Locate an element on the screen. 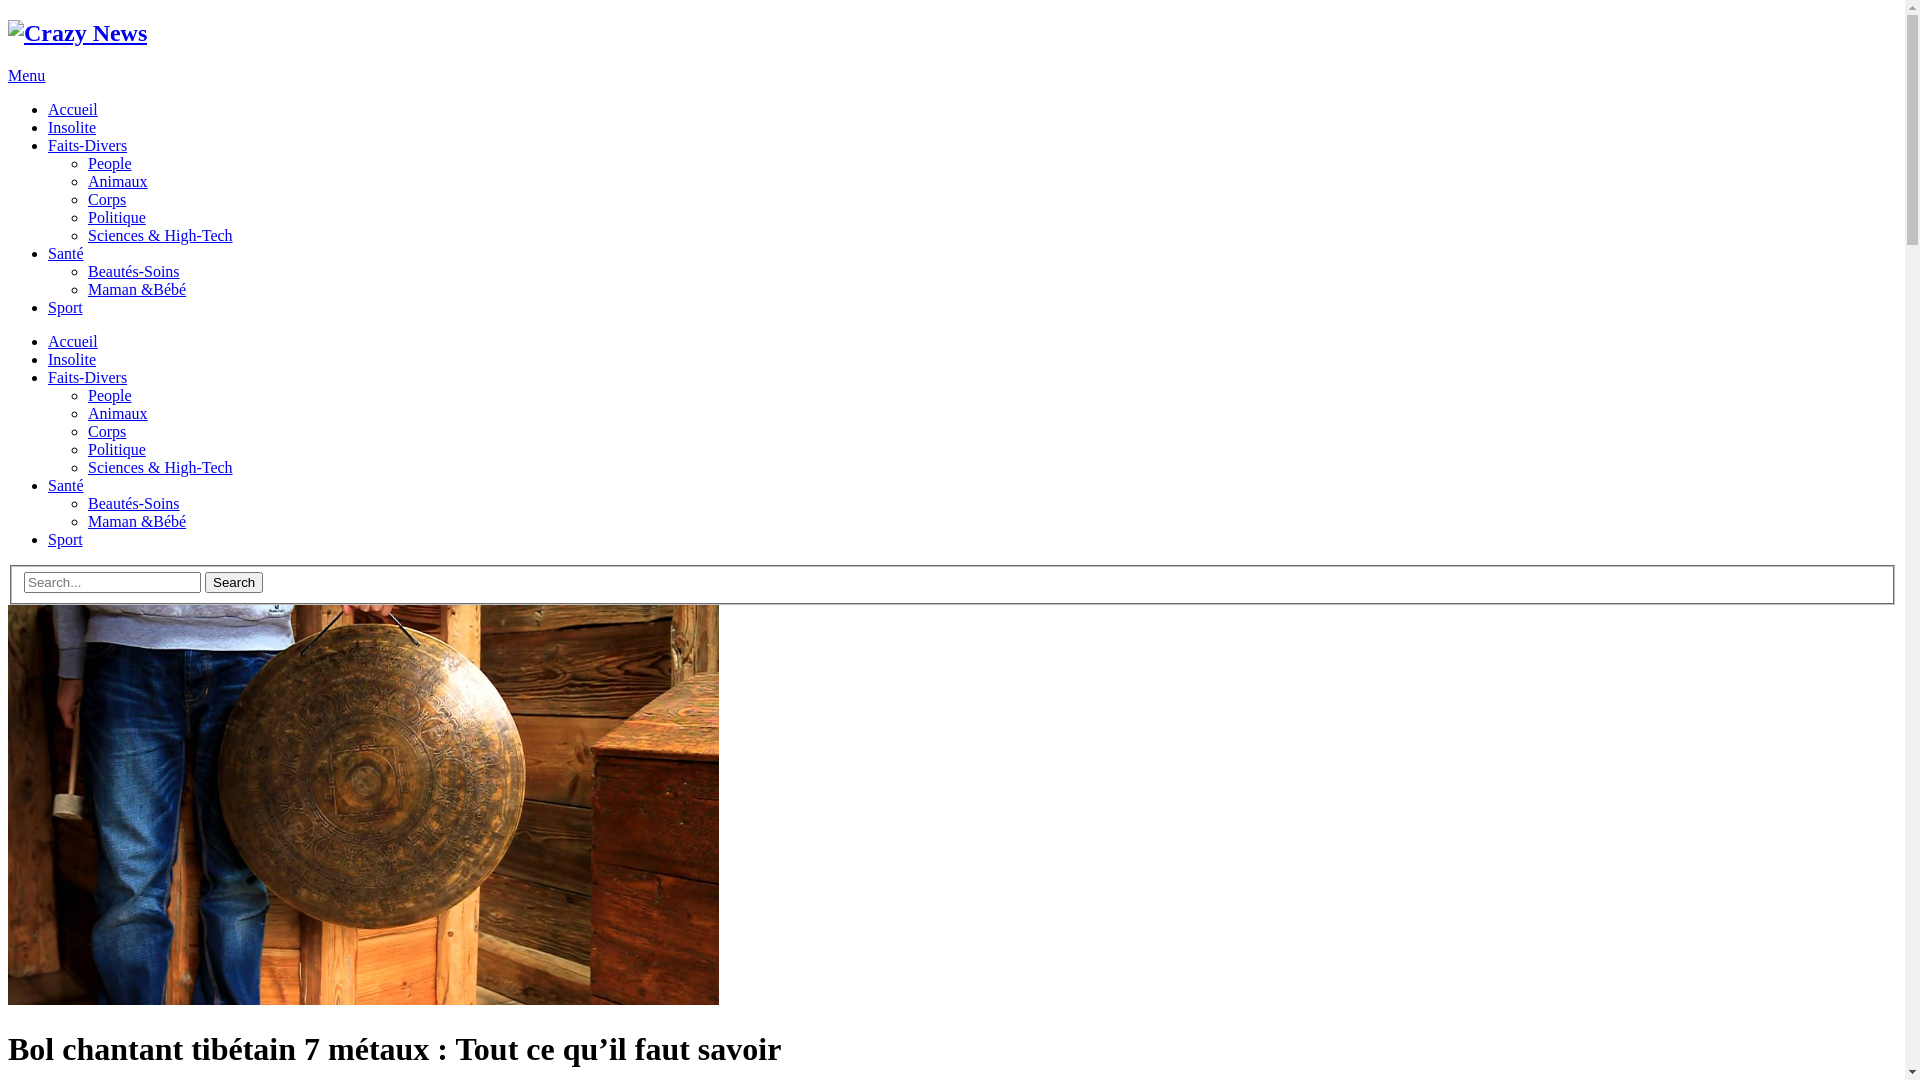 Image resolution: width=1920 pixels, height=1080 pixels. Sport is located at coordinates (66, 540).